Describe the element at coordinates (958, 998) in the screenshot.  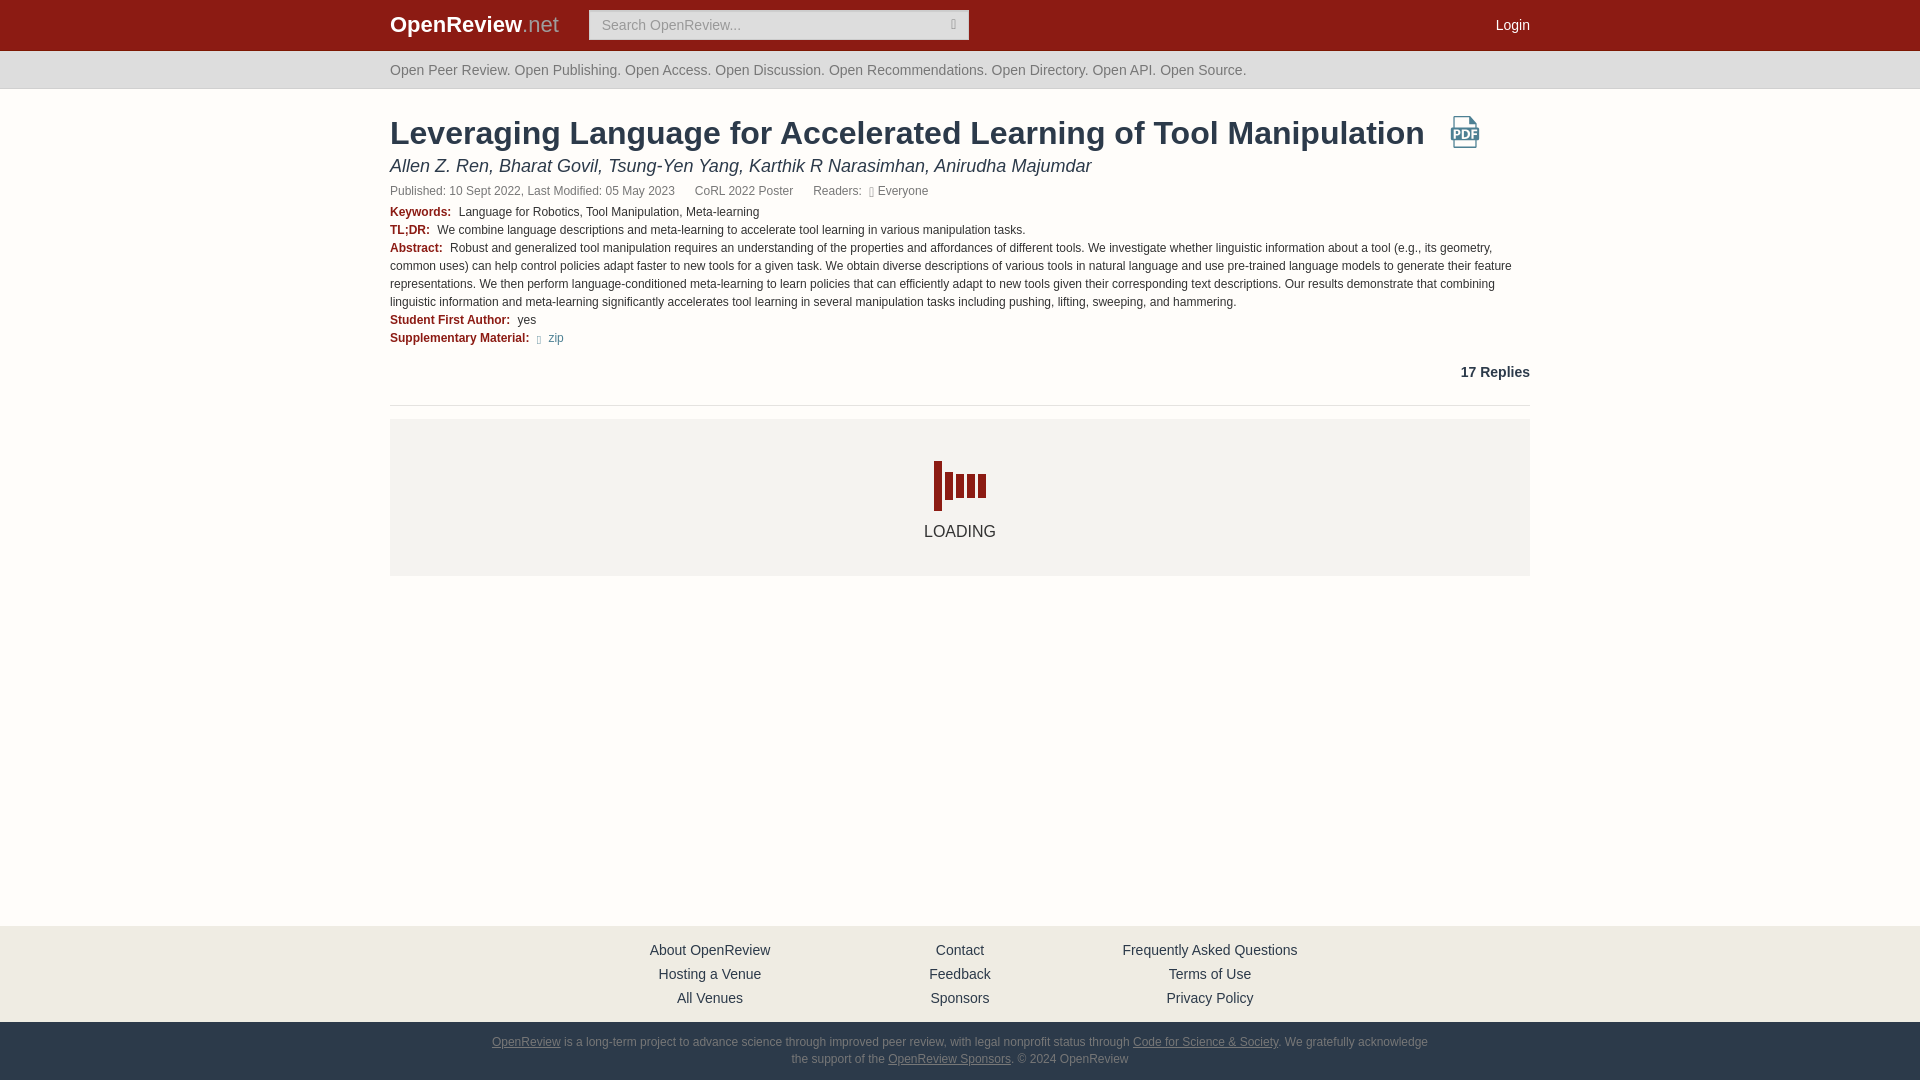
I see `Sponsors` at that location.